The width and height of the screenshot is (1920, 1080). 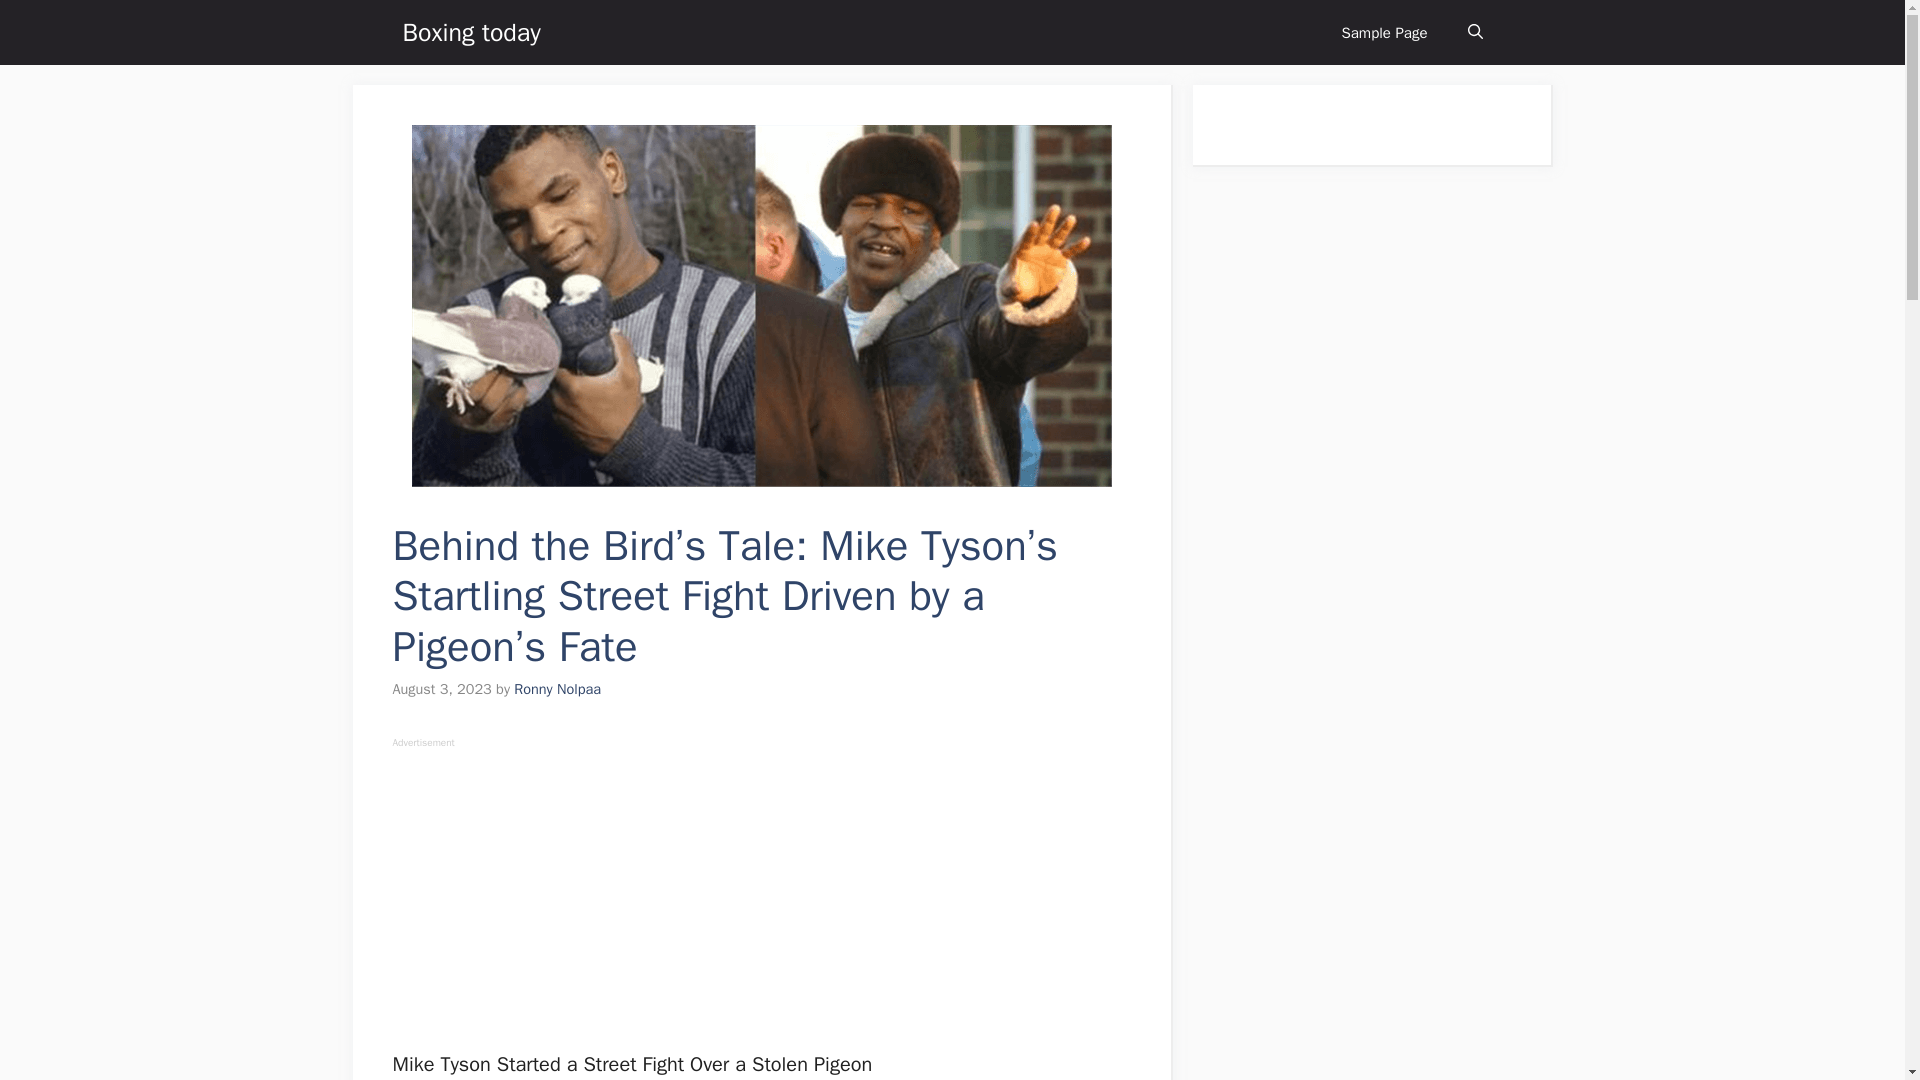 What do you see at coordinates (1384, 32) in the screenshot?
I see `Sample Page` at bounding box center [1384, 32].